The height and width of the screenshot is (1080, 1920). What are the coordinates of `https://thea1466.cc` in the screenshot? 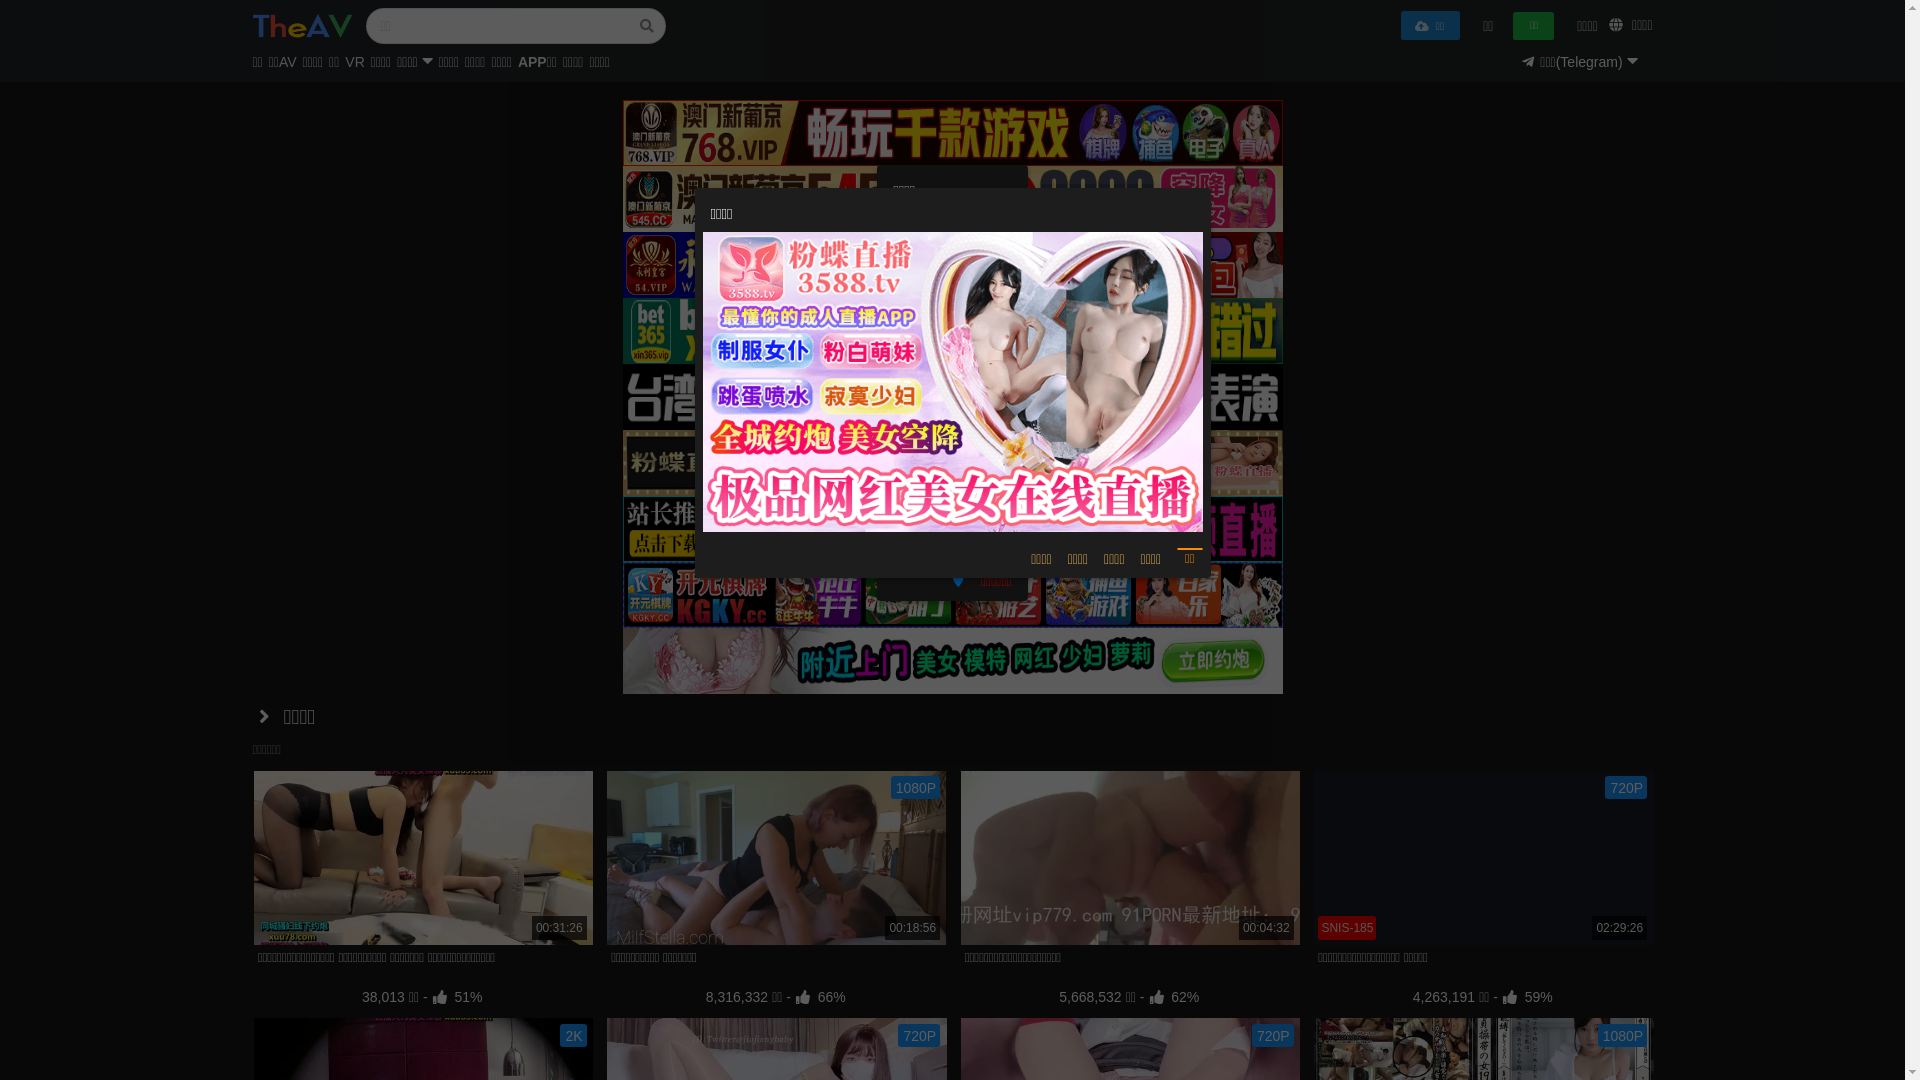 It's located at (952, 478).